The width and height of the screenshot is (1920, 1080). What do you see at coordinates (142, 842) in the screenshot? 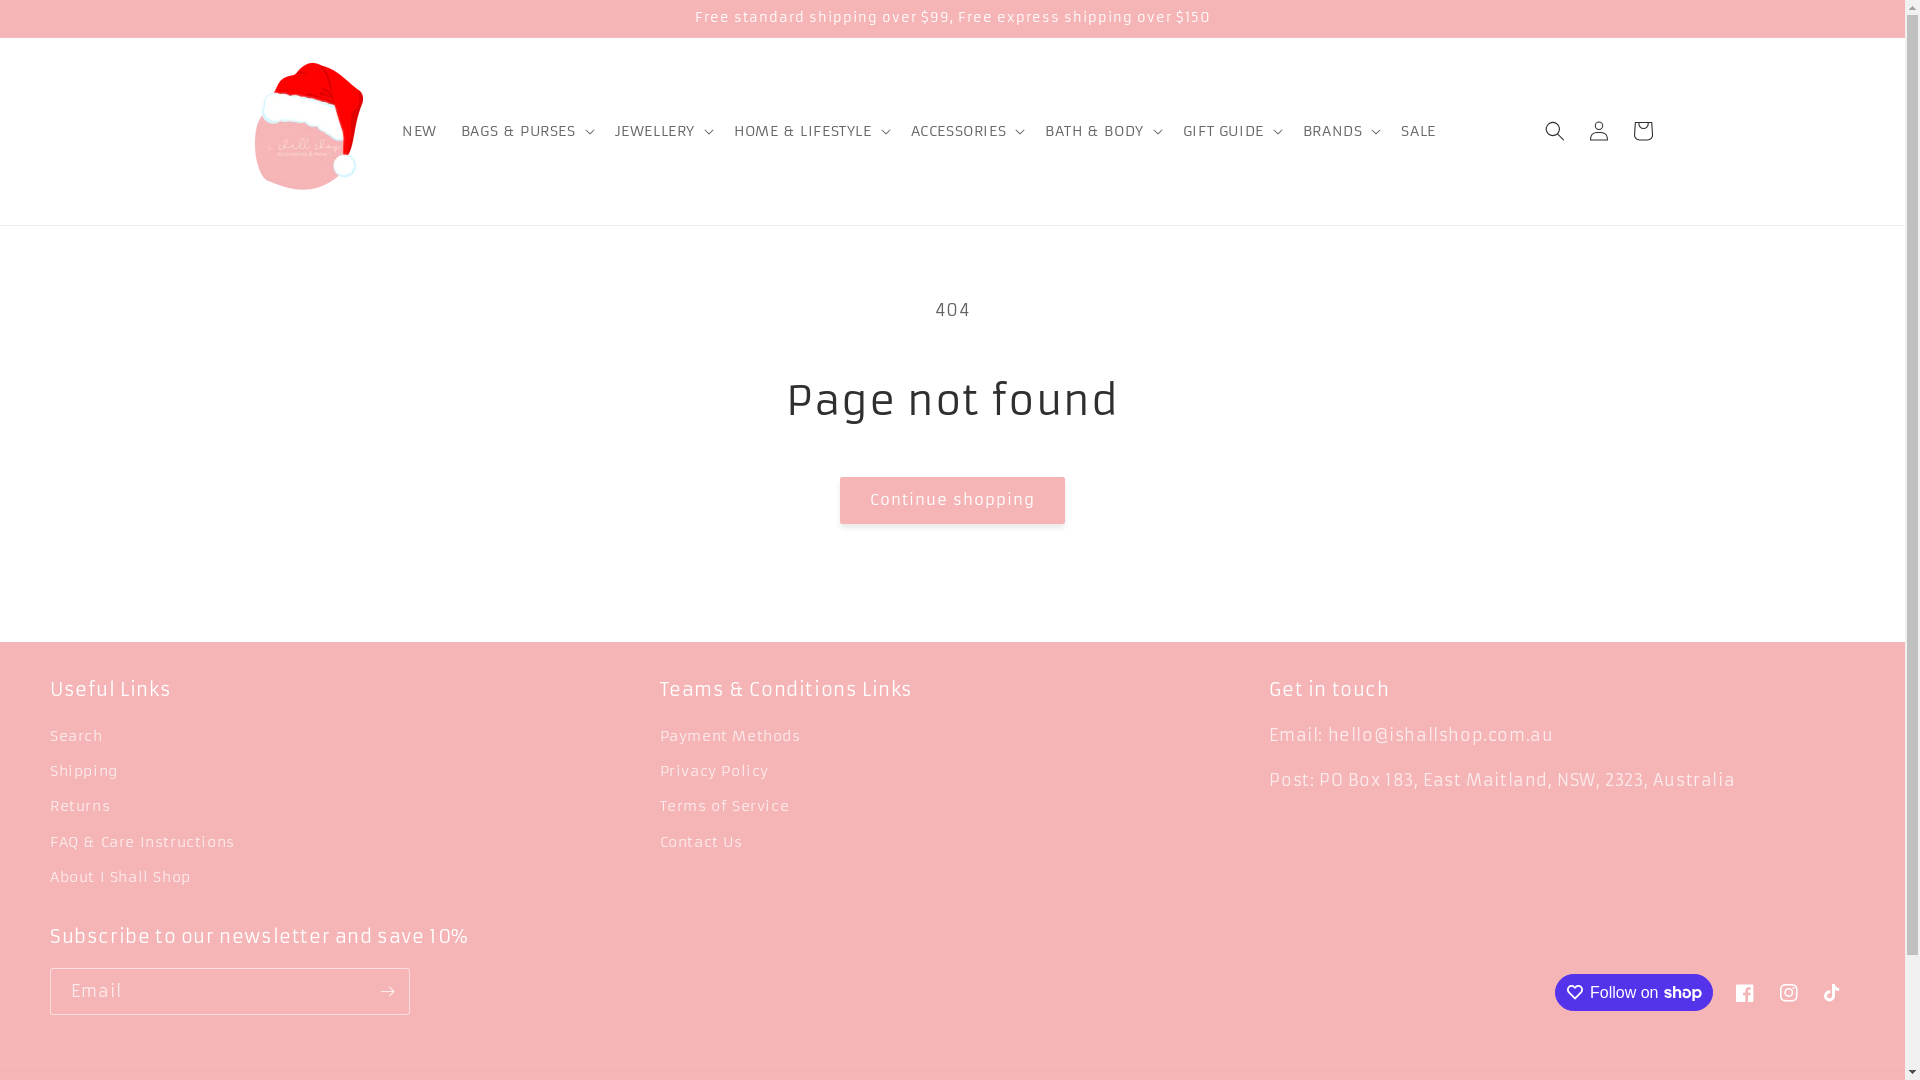
I see `FAQ & Care Instructions` at bounding box center [142, 842].